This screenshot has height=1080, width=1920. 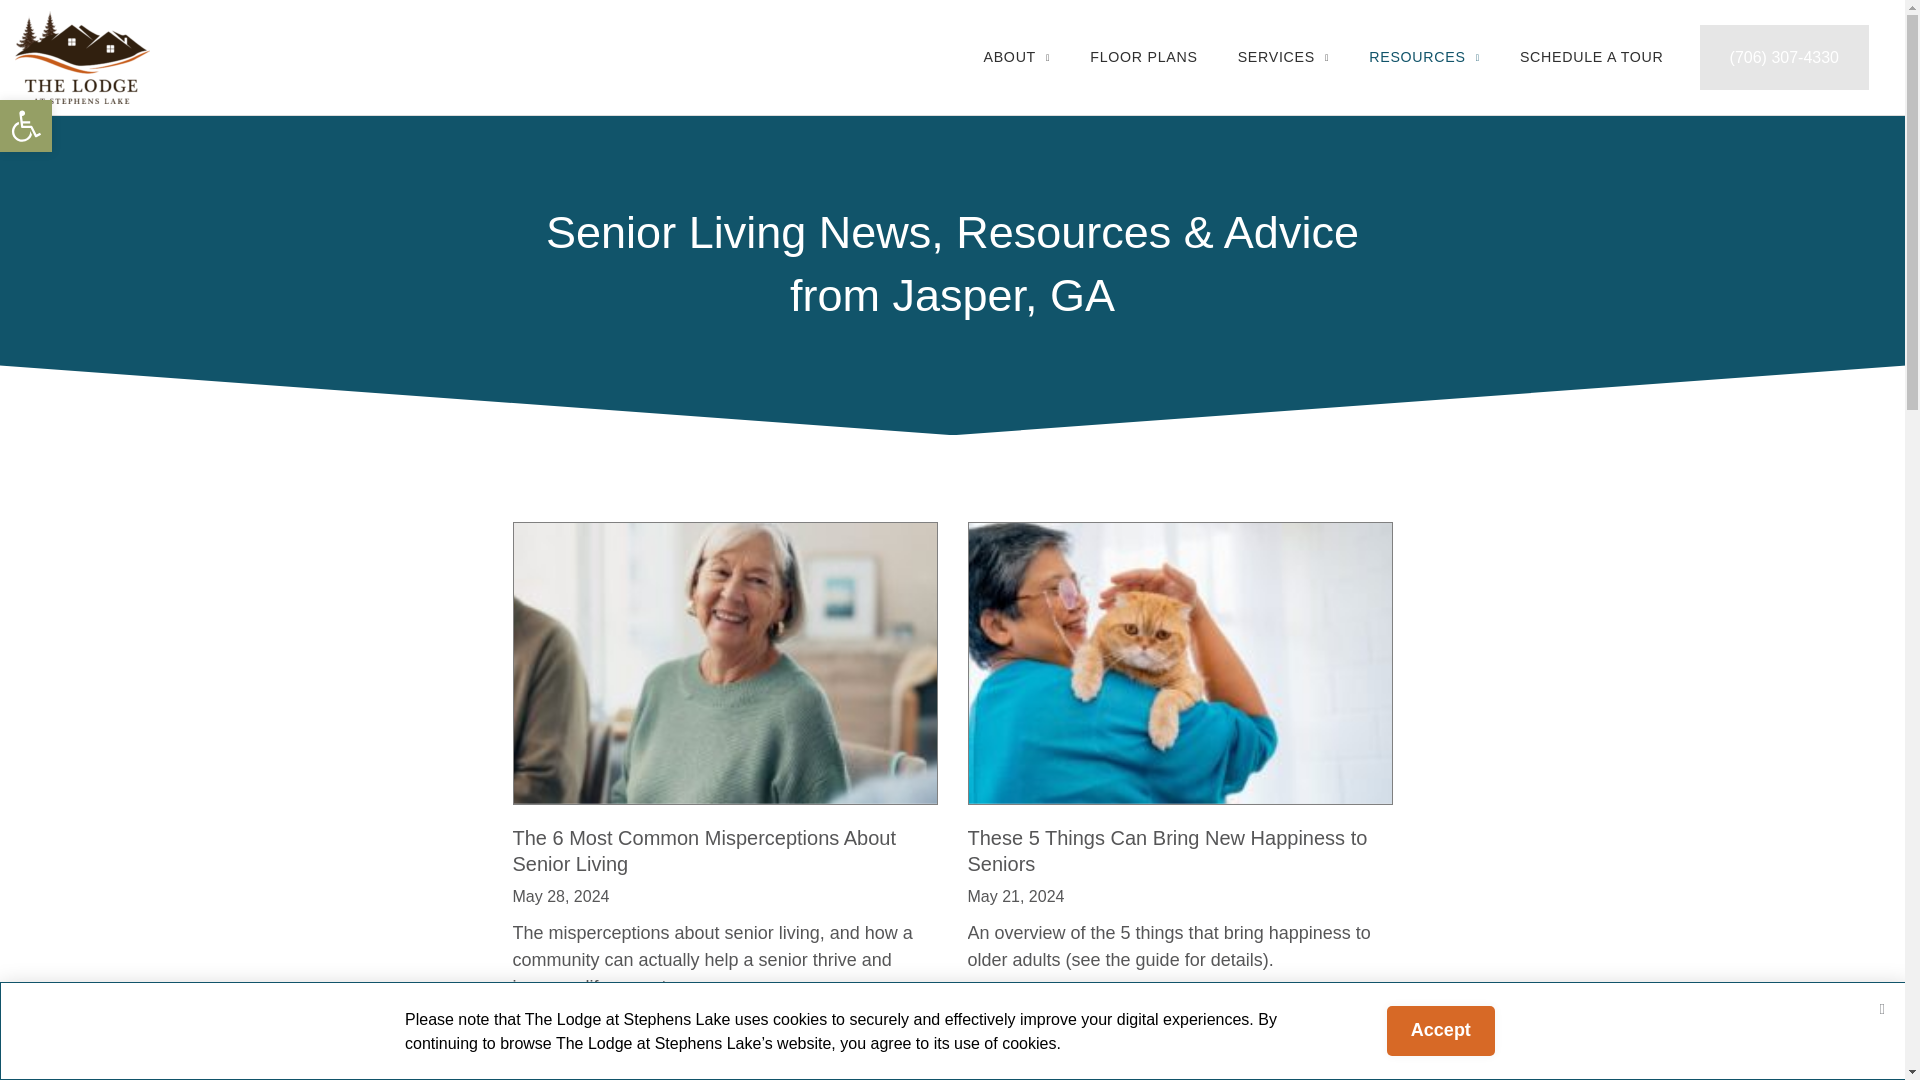 What do you see at coordinates (26, 126) in the screenshot?
I see `These 5 Things Can Bring New Happiness to Seniors` at bounding box center [26, 126].